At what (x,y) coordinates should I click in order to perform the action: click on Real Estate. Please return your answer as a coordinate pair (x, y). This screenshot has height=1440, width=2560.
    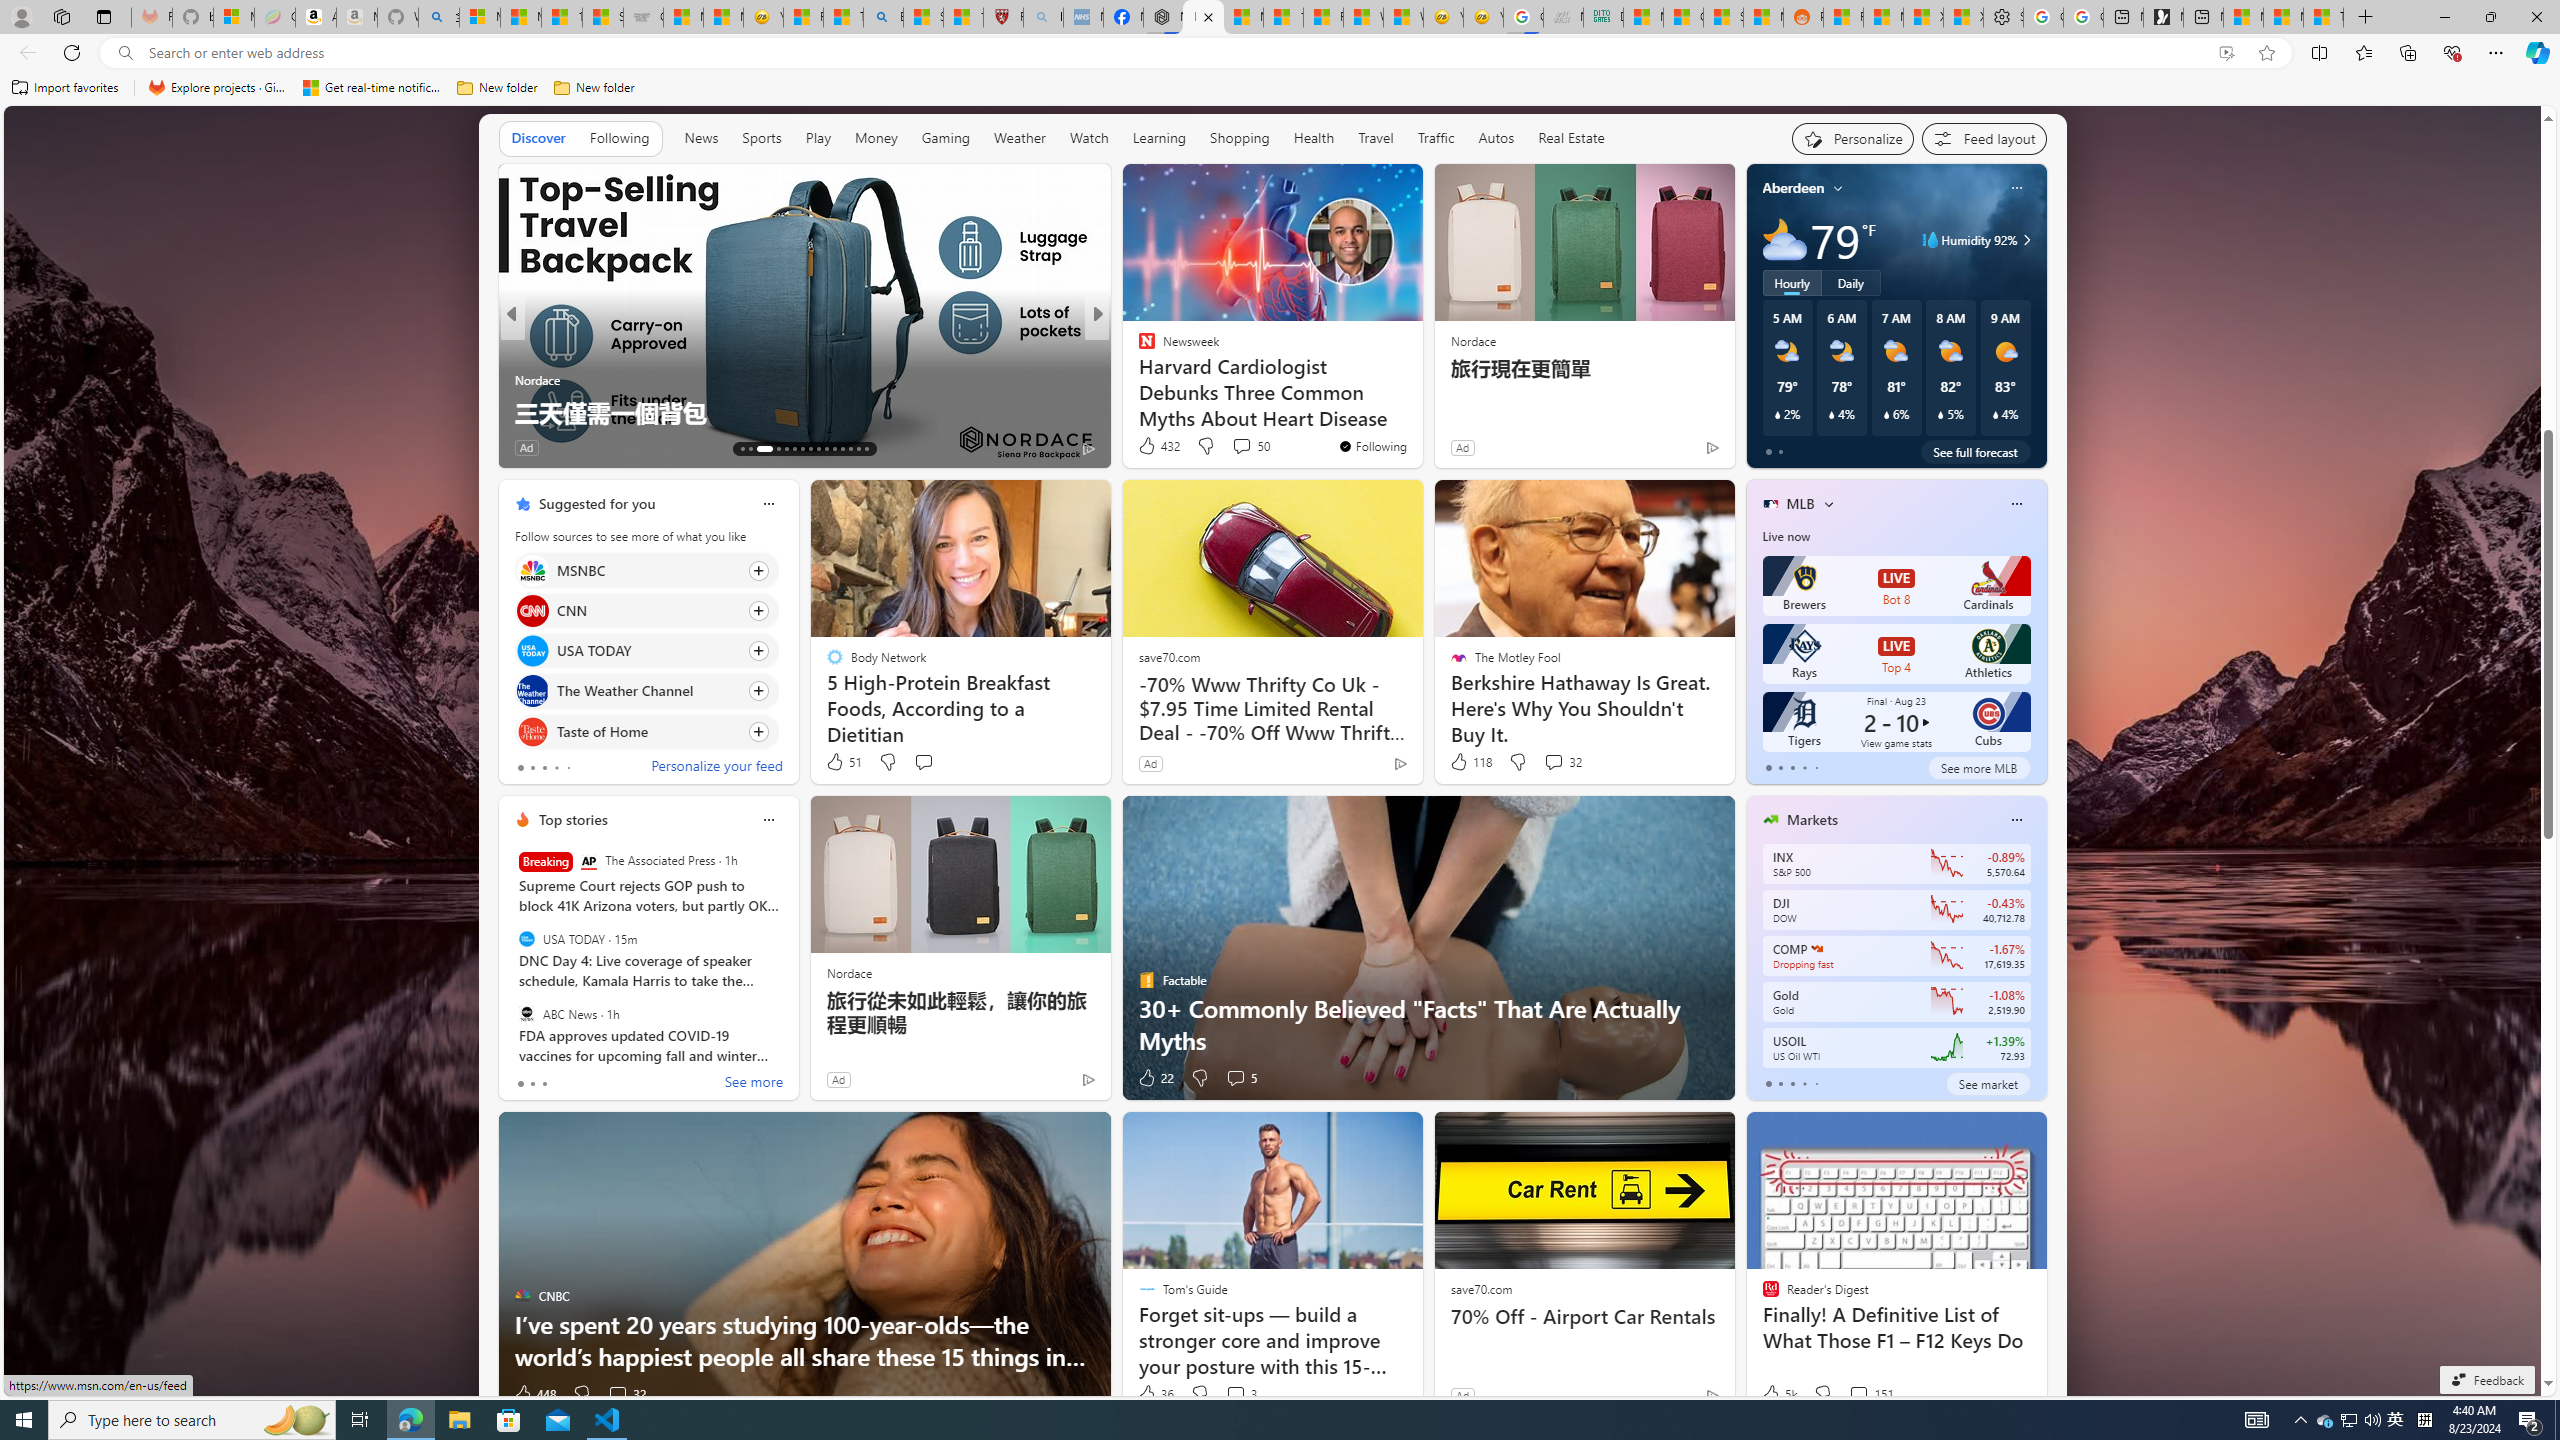
    Looking at the image, I should click on (1571, 139).